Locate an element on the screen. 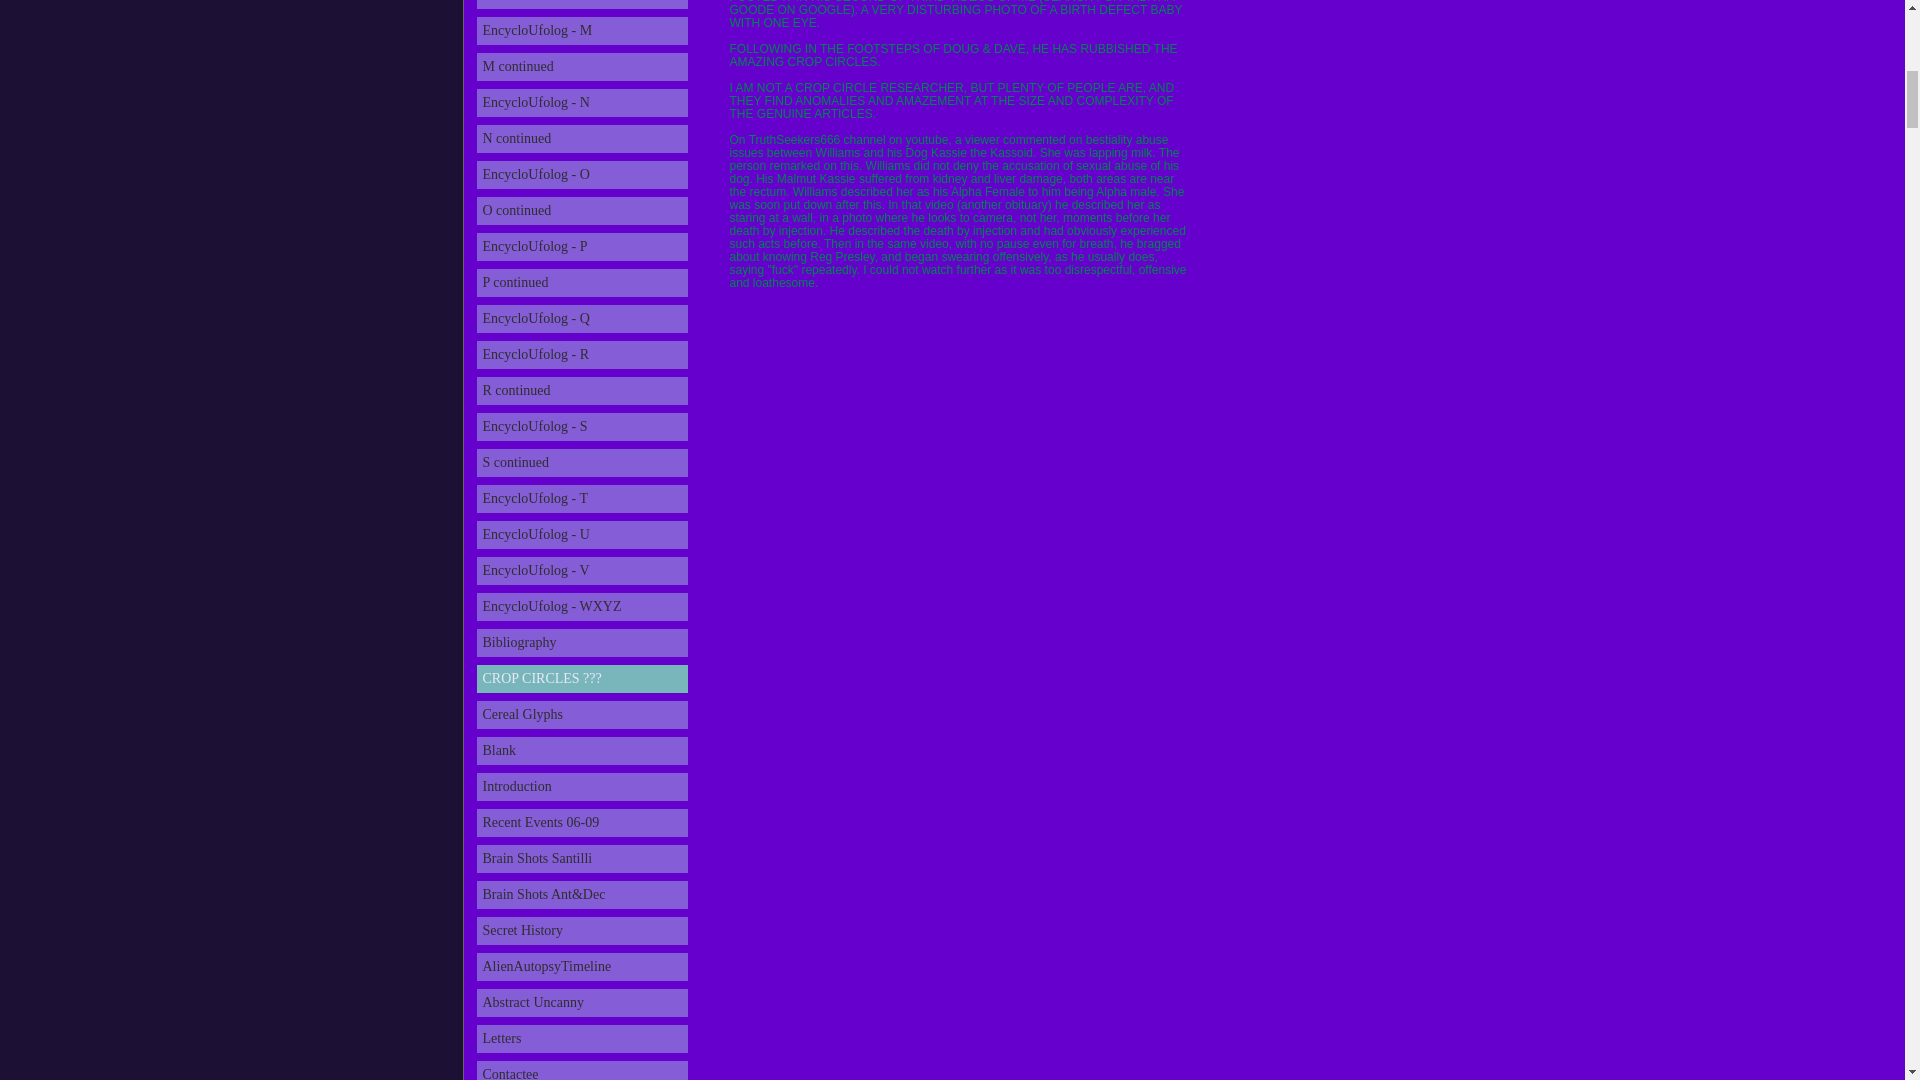 Image resolution: width=1920 pixels, height=1080 pixels. EncycloUfolog - P is located at coordinates (582, 247).